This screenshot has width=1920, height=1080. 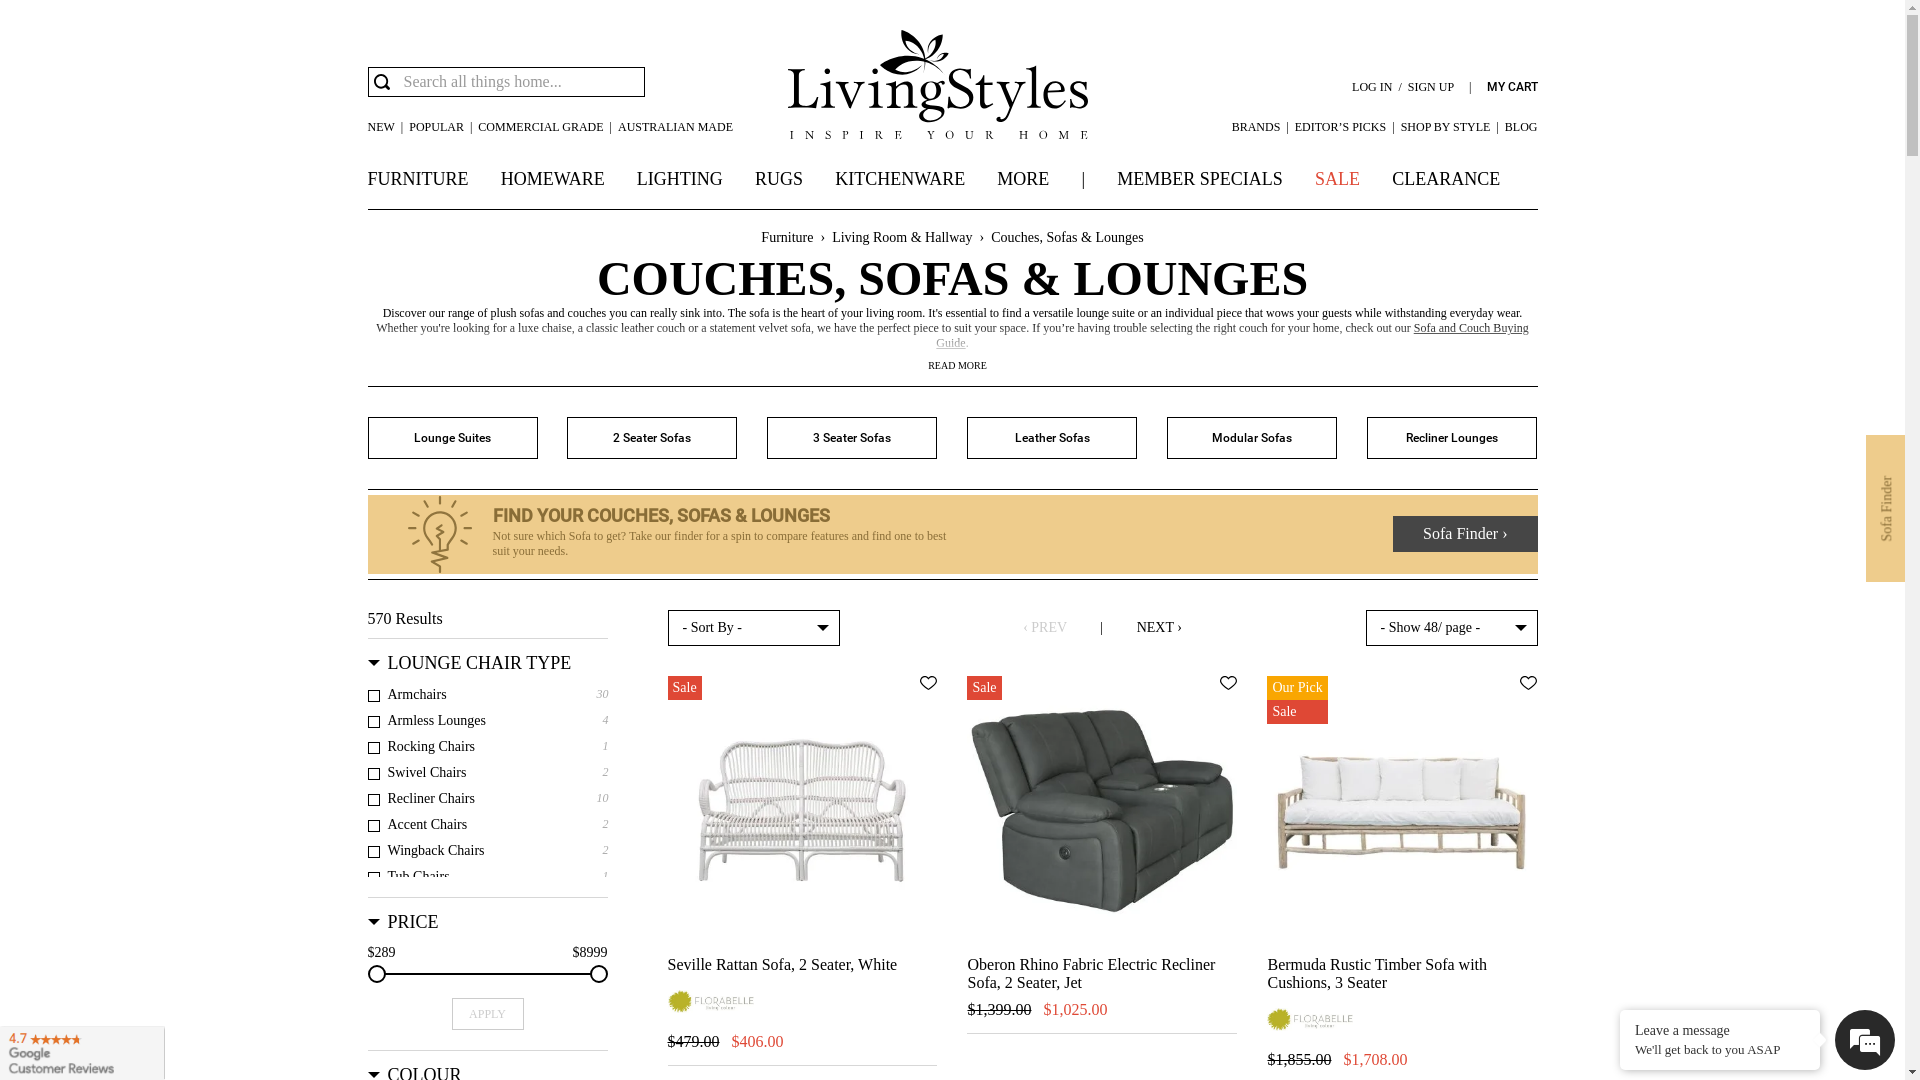 I want to click on Save to wishlist, so click(x=1528, y=683).